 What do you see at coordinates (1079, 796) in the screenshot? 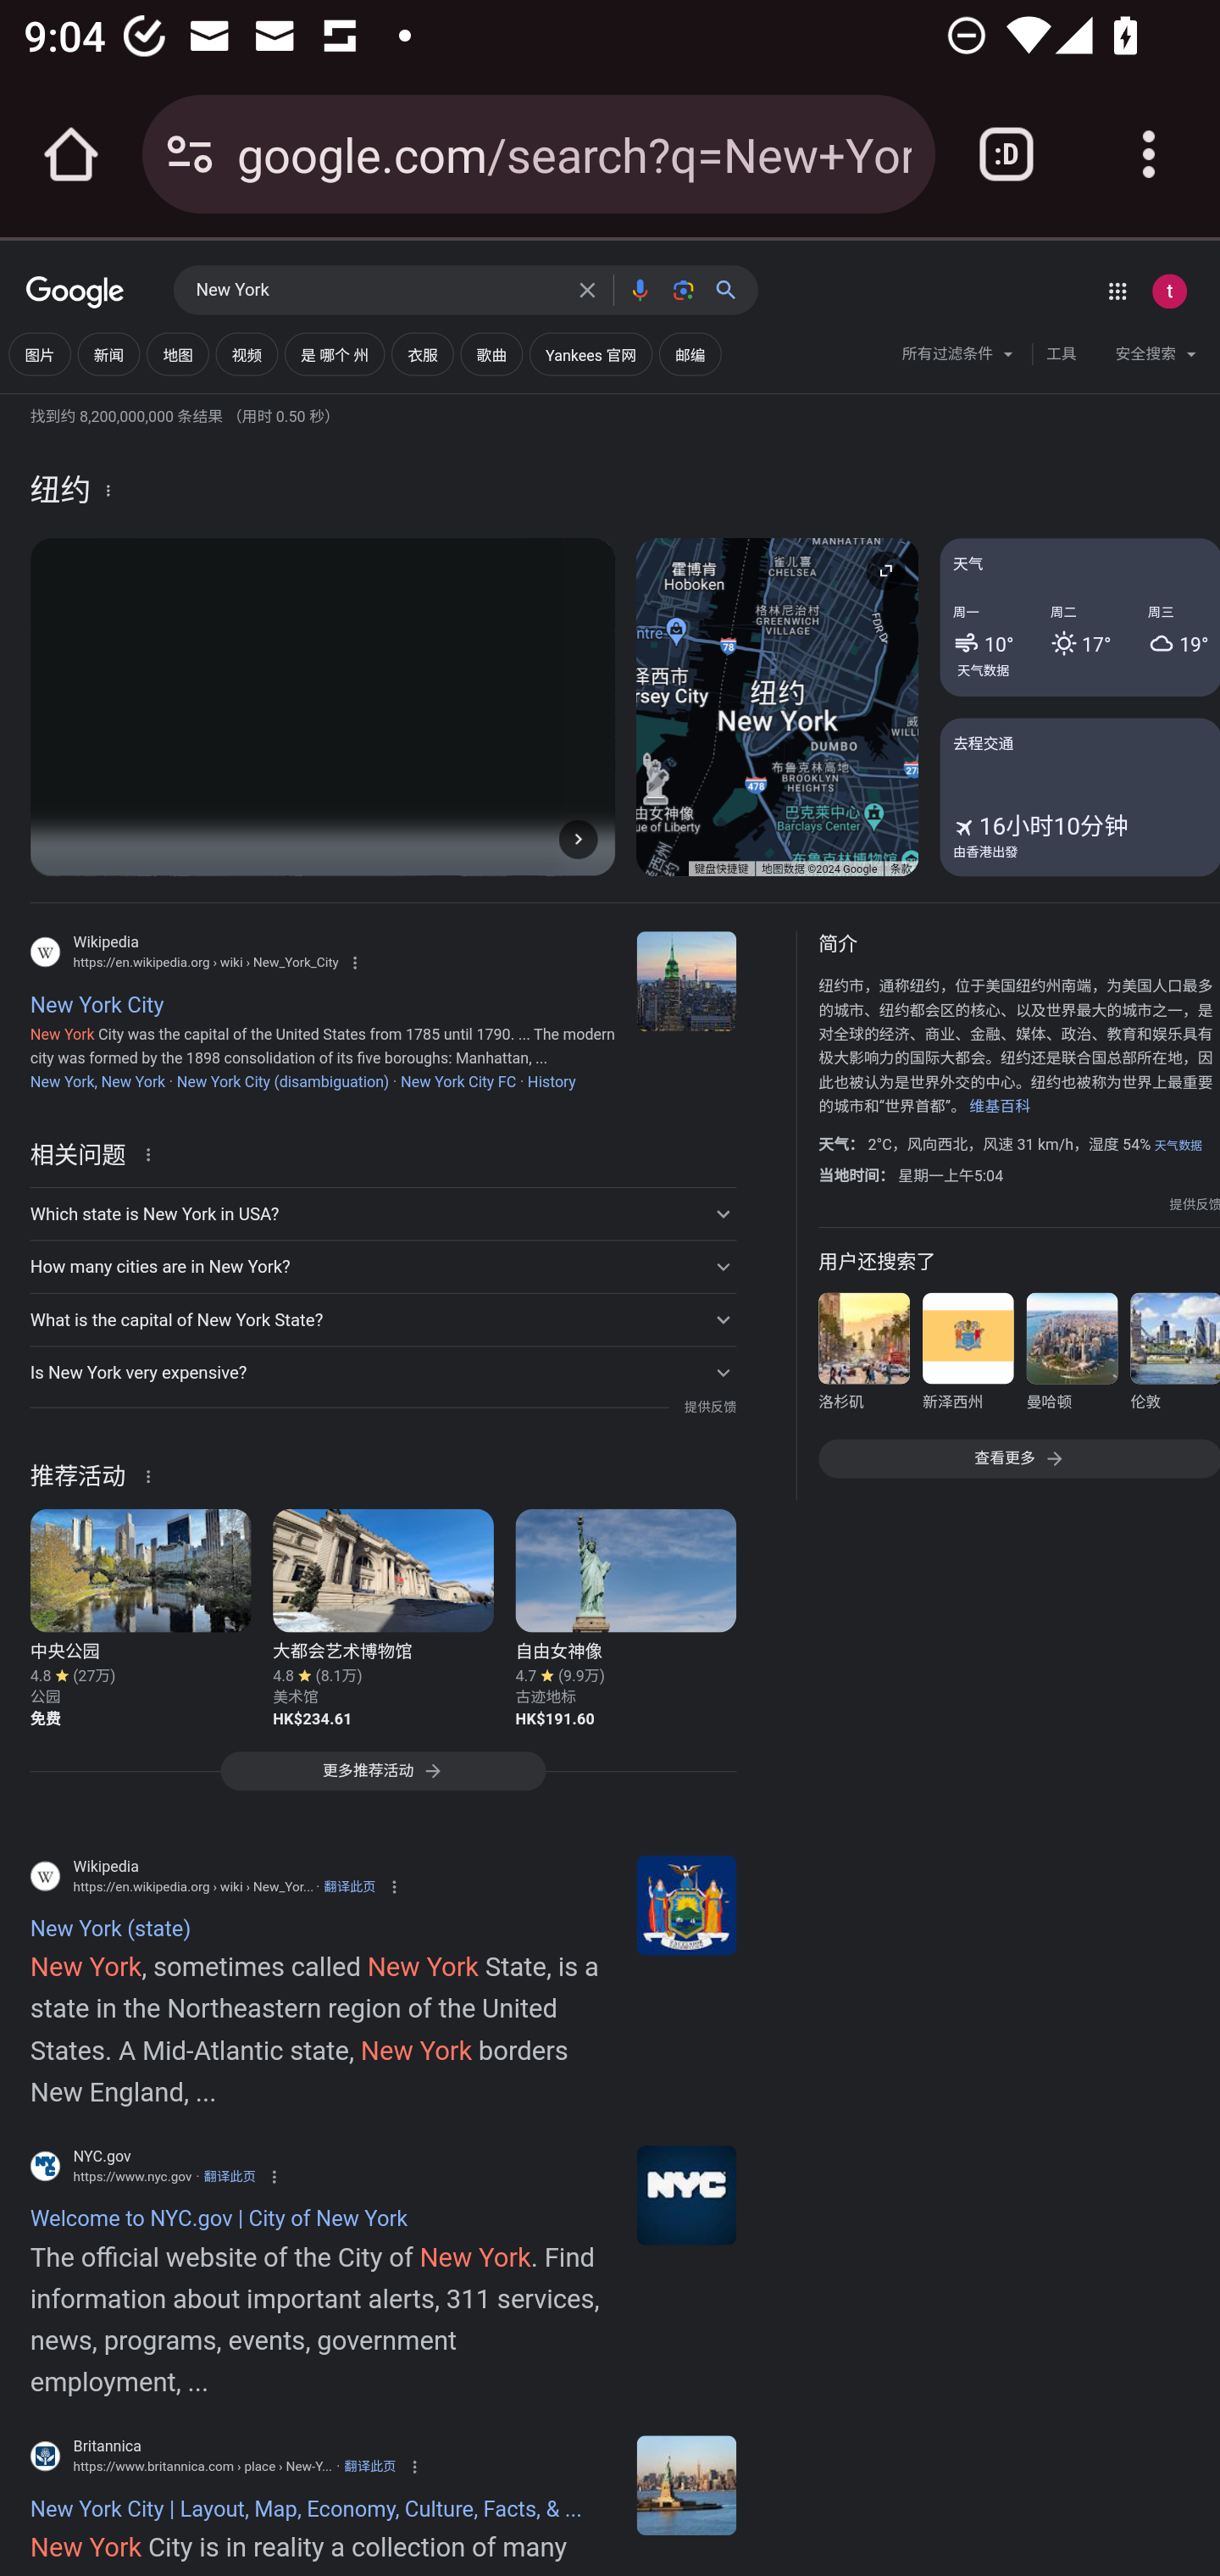
I see `去程交通 16小时10分钟 乘坐飞机 由香港出發` at bounding box center [1079, 796].